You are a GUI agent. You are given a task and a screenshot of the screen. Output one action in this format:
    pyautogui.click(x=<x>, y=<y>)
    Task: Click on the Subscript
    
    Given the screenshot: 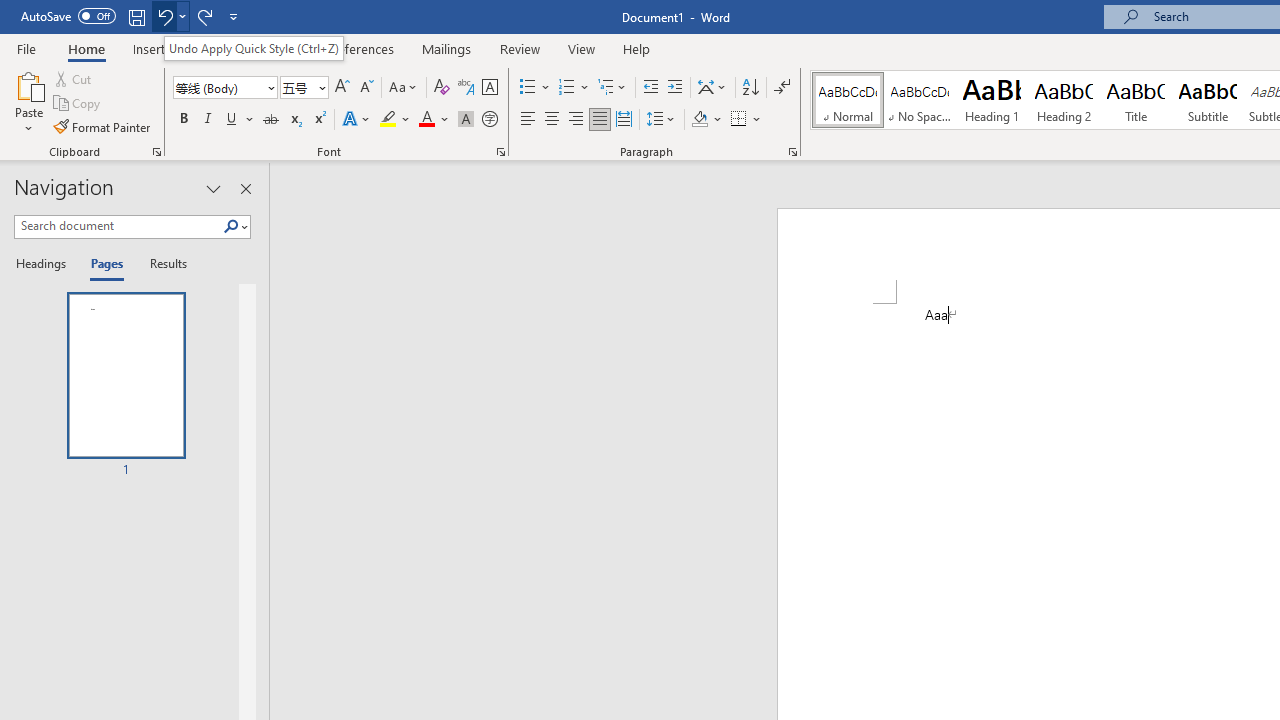 What is the action you would take?
    pyautogui.click(x=294, y=120)
    